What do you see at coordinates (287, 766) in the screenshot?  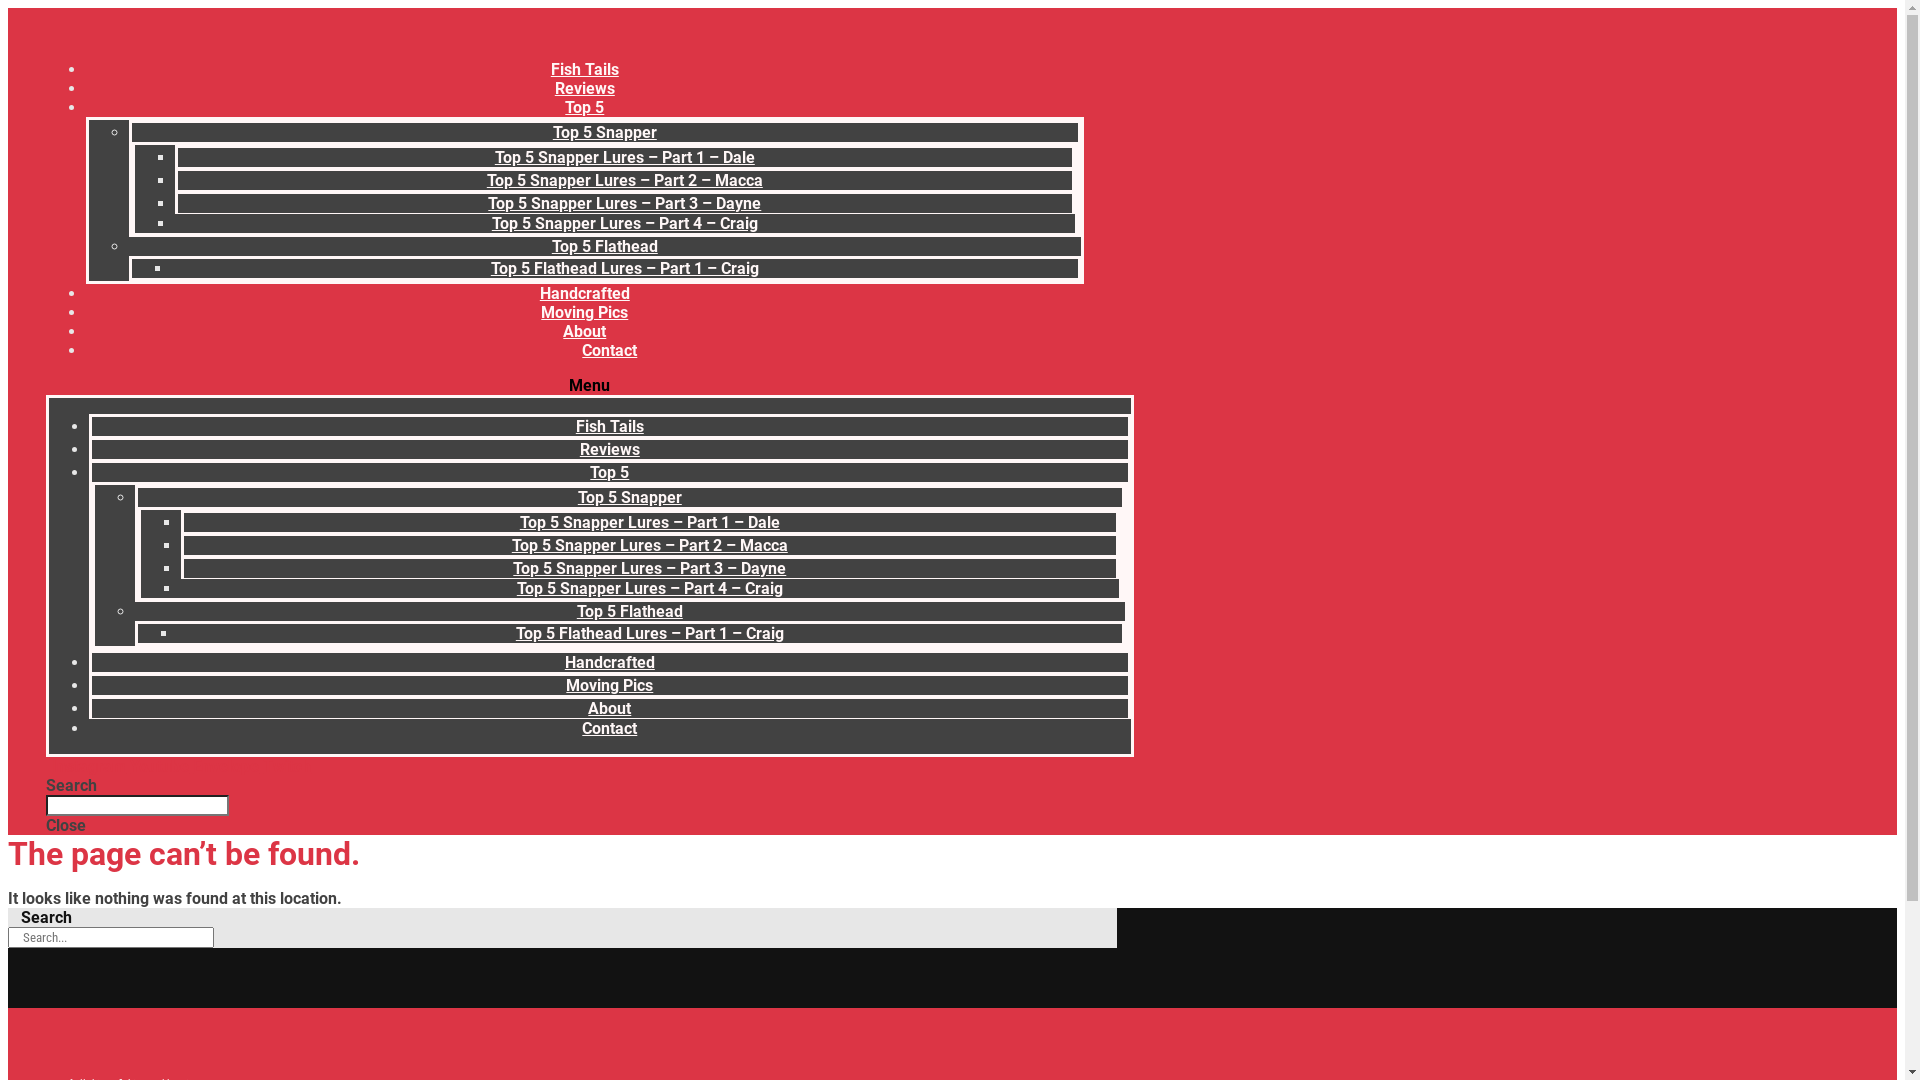 I see `Twitch` at bounding box center [287, 766].